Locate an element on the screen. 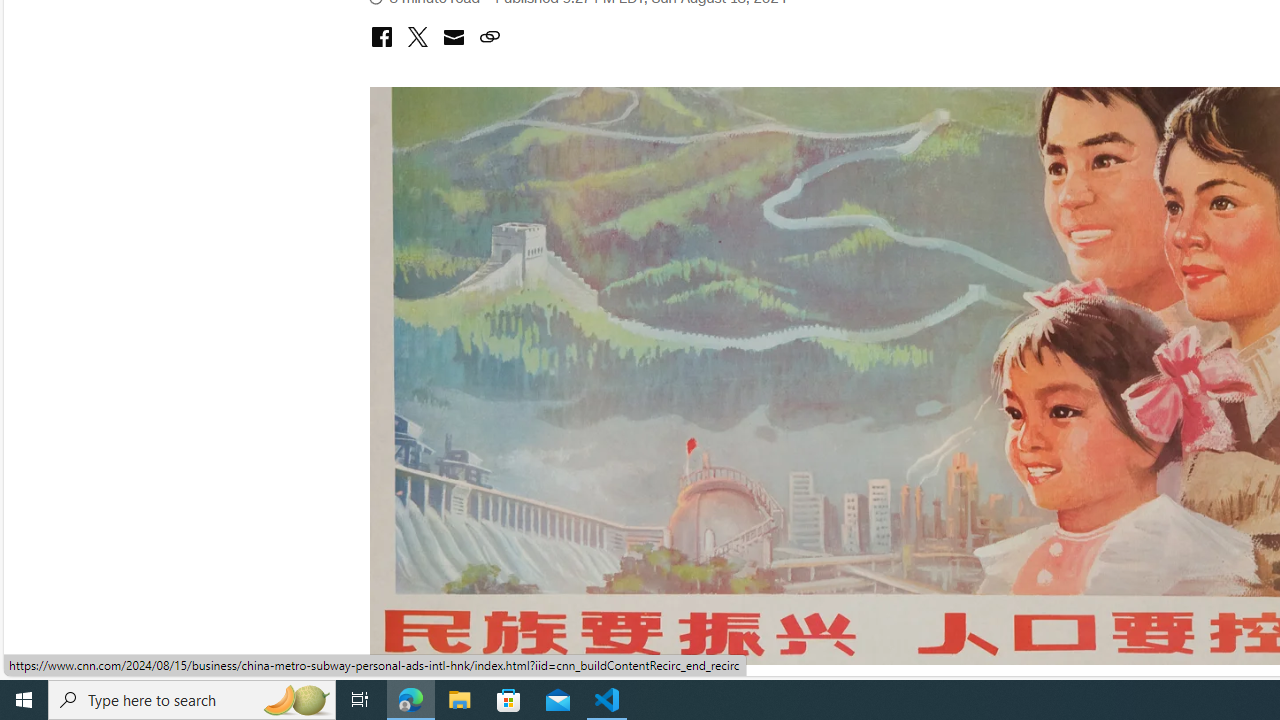 The image size is (1280, 720). copy link to clipboard is located at coordinates (489, 38).